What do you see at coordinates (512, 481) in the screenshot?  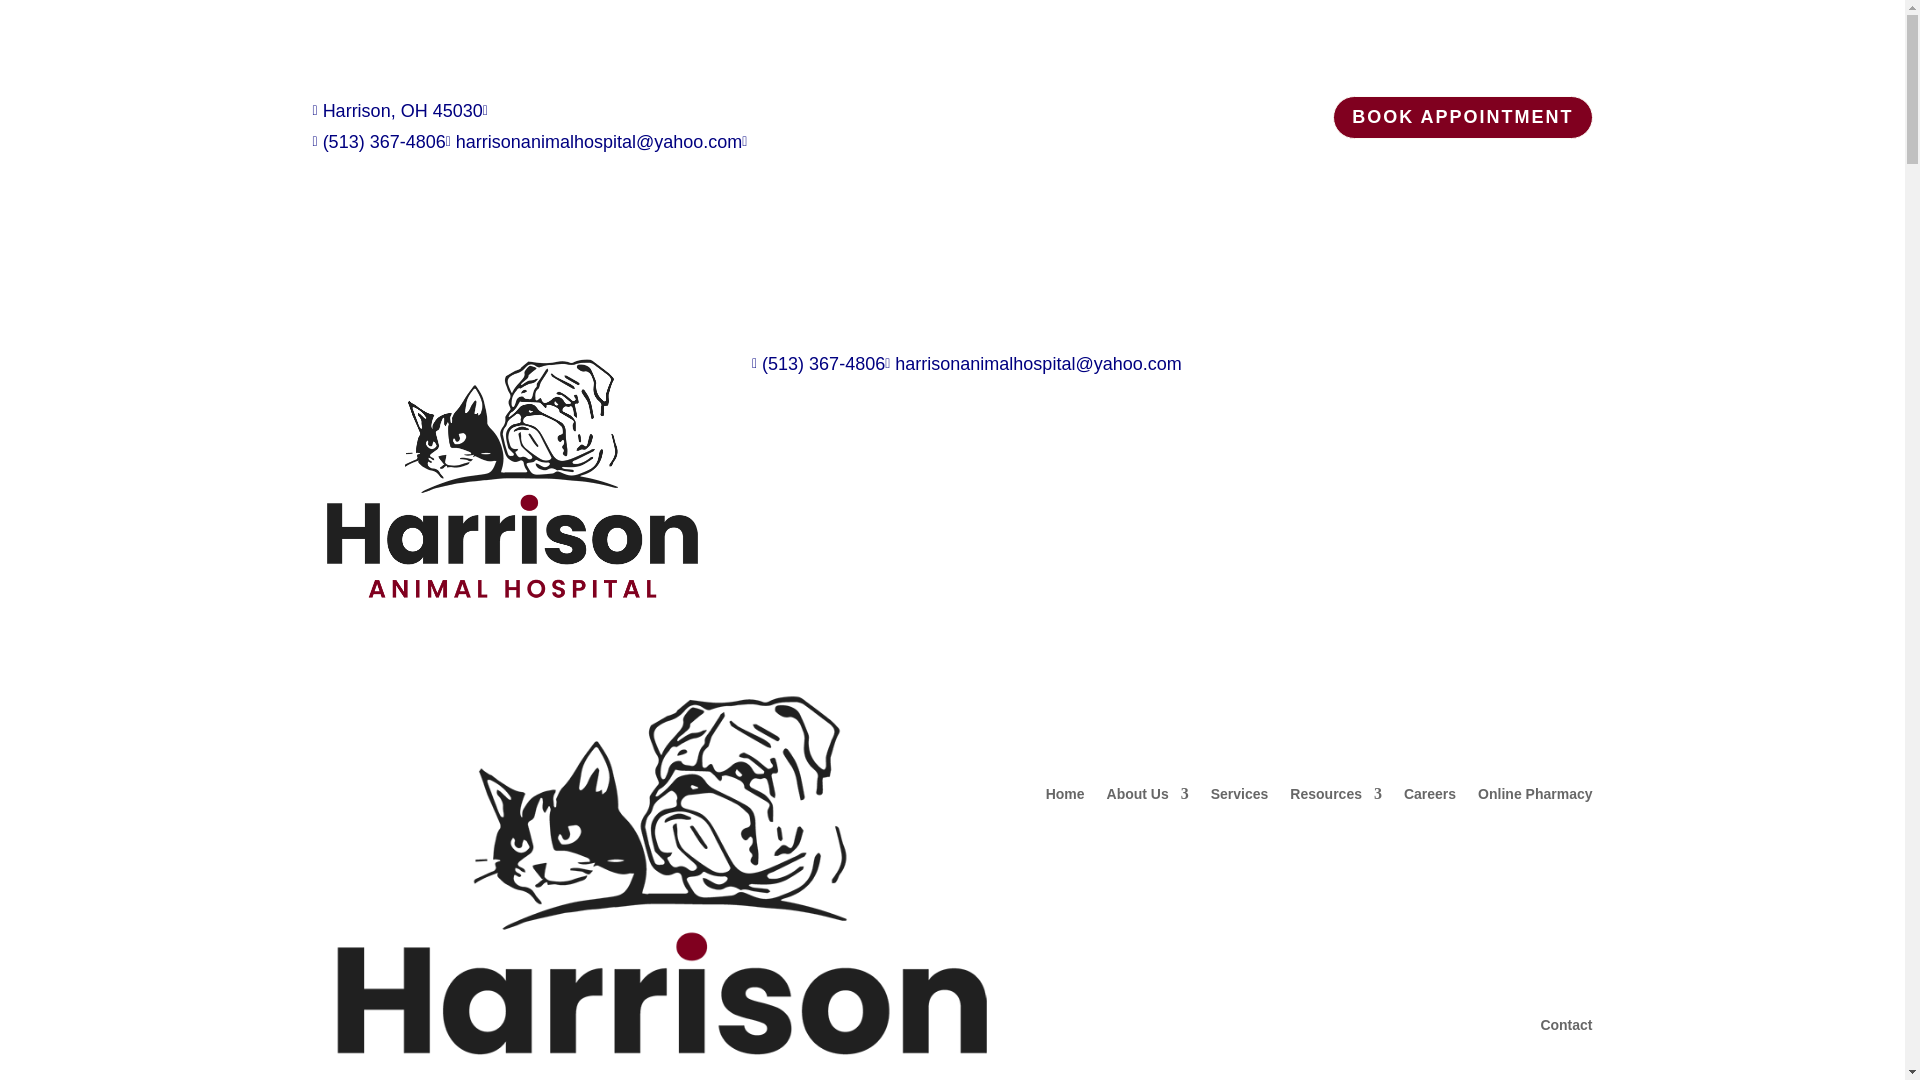 I see `Harrison-Animal-Hospital-logo` at bounding box center [512, 481].